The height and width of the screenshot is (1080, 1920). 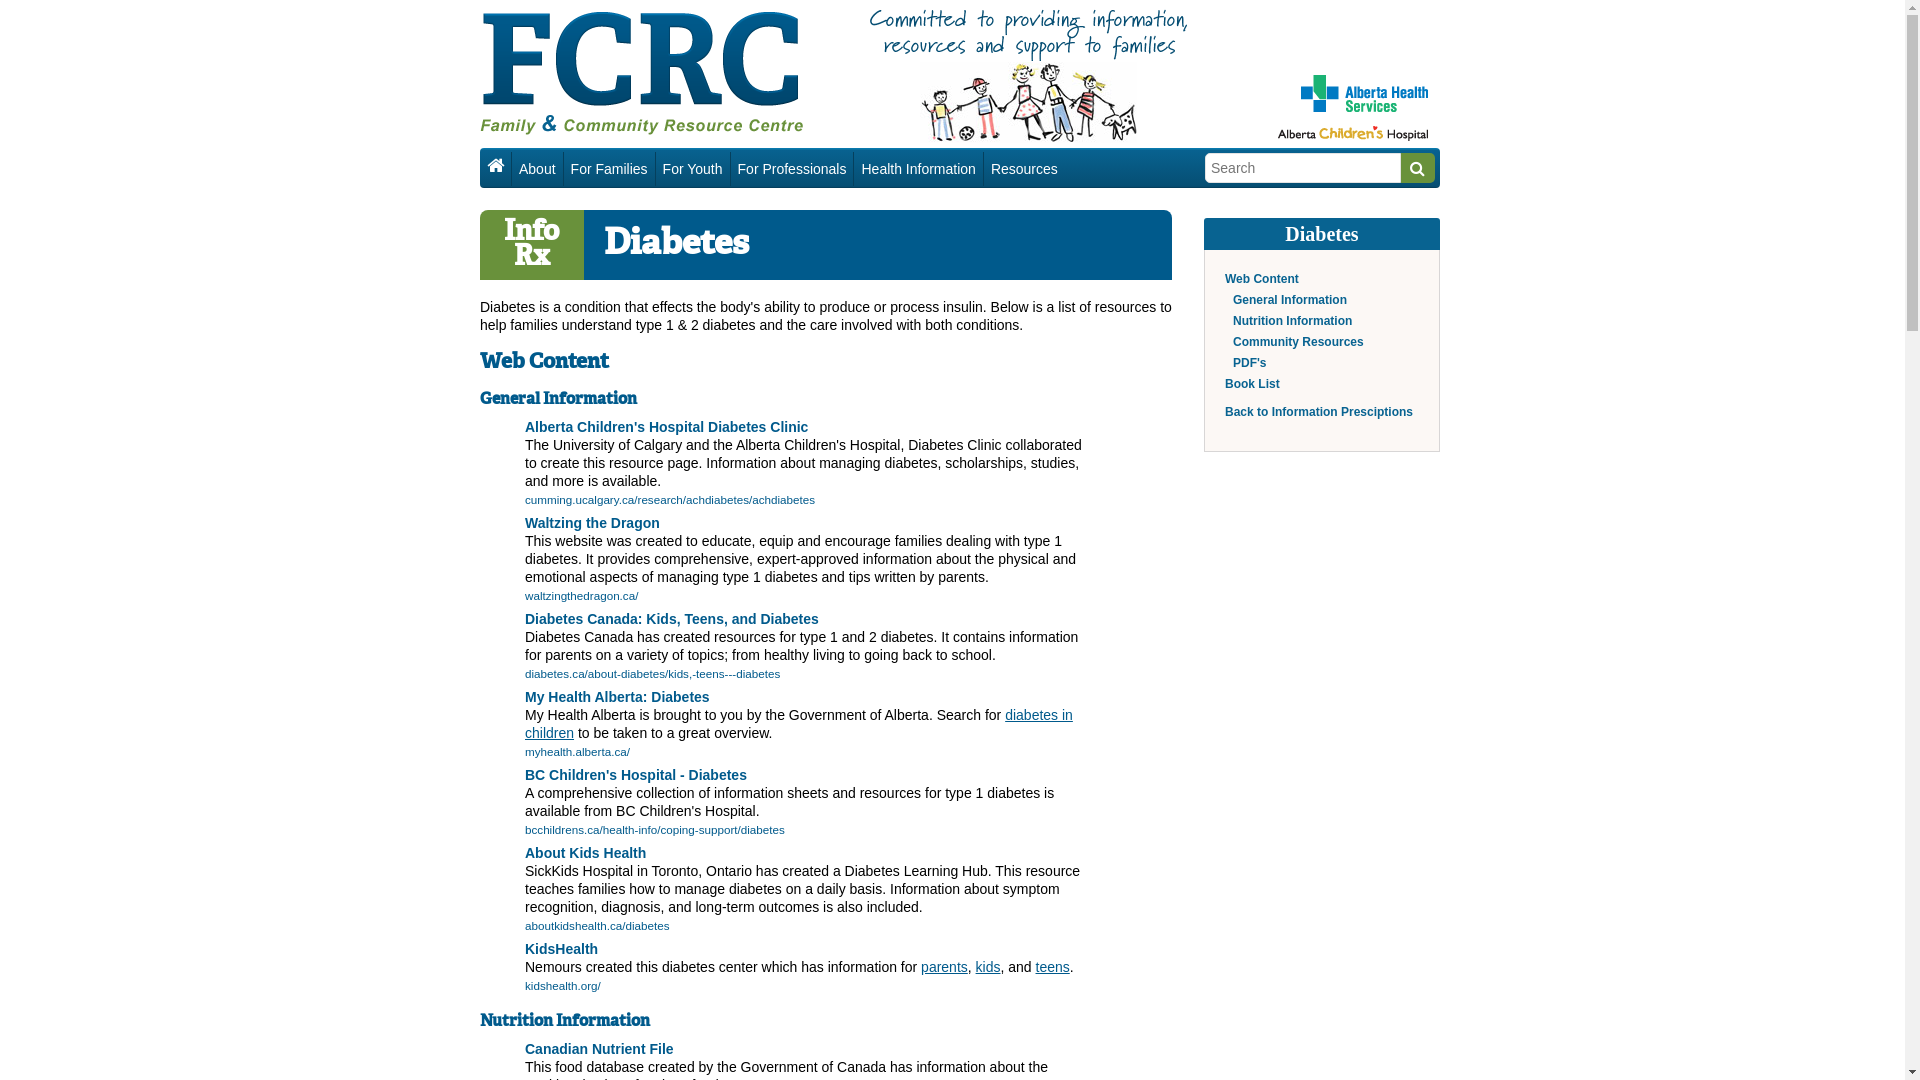 I want to click on Diabetes, so click(x=1322, y=234).